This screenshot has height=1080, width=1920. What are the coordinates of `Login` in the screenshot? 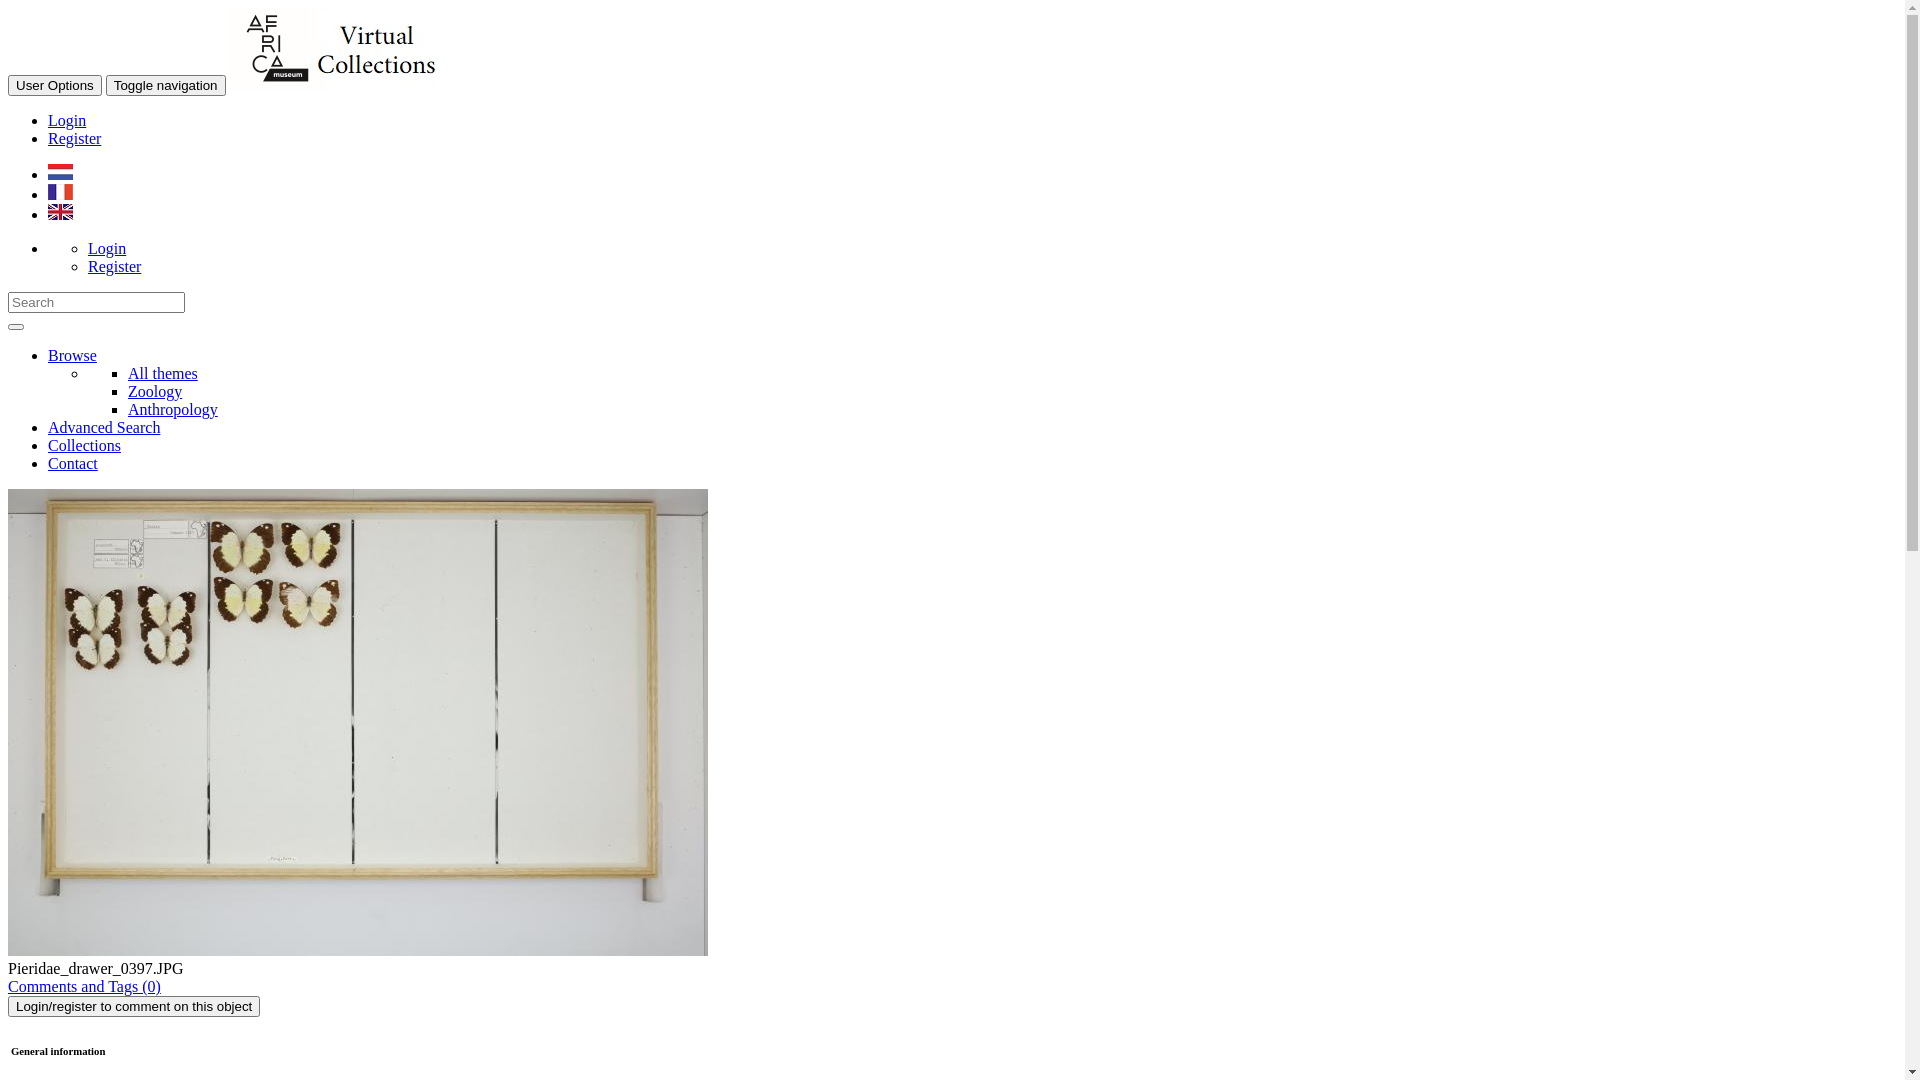 It's located at (107, 248).